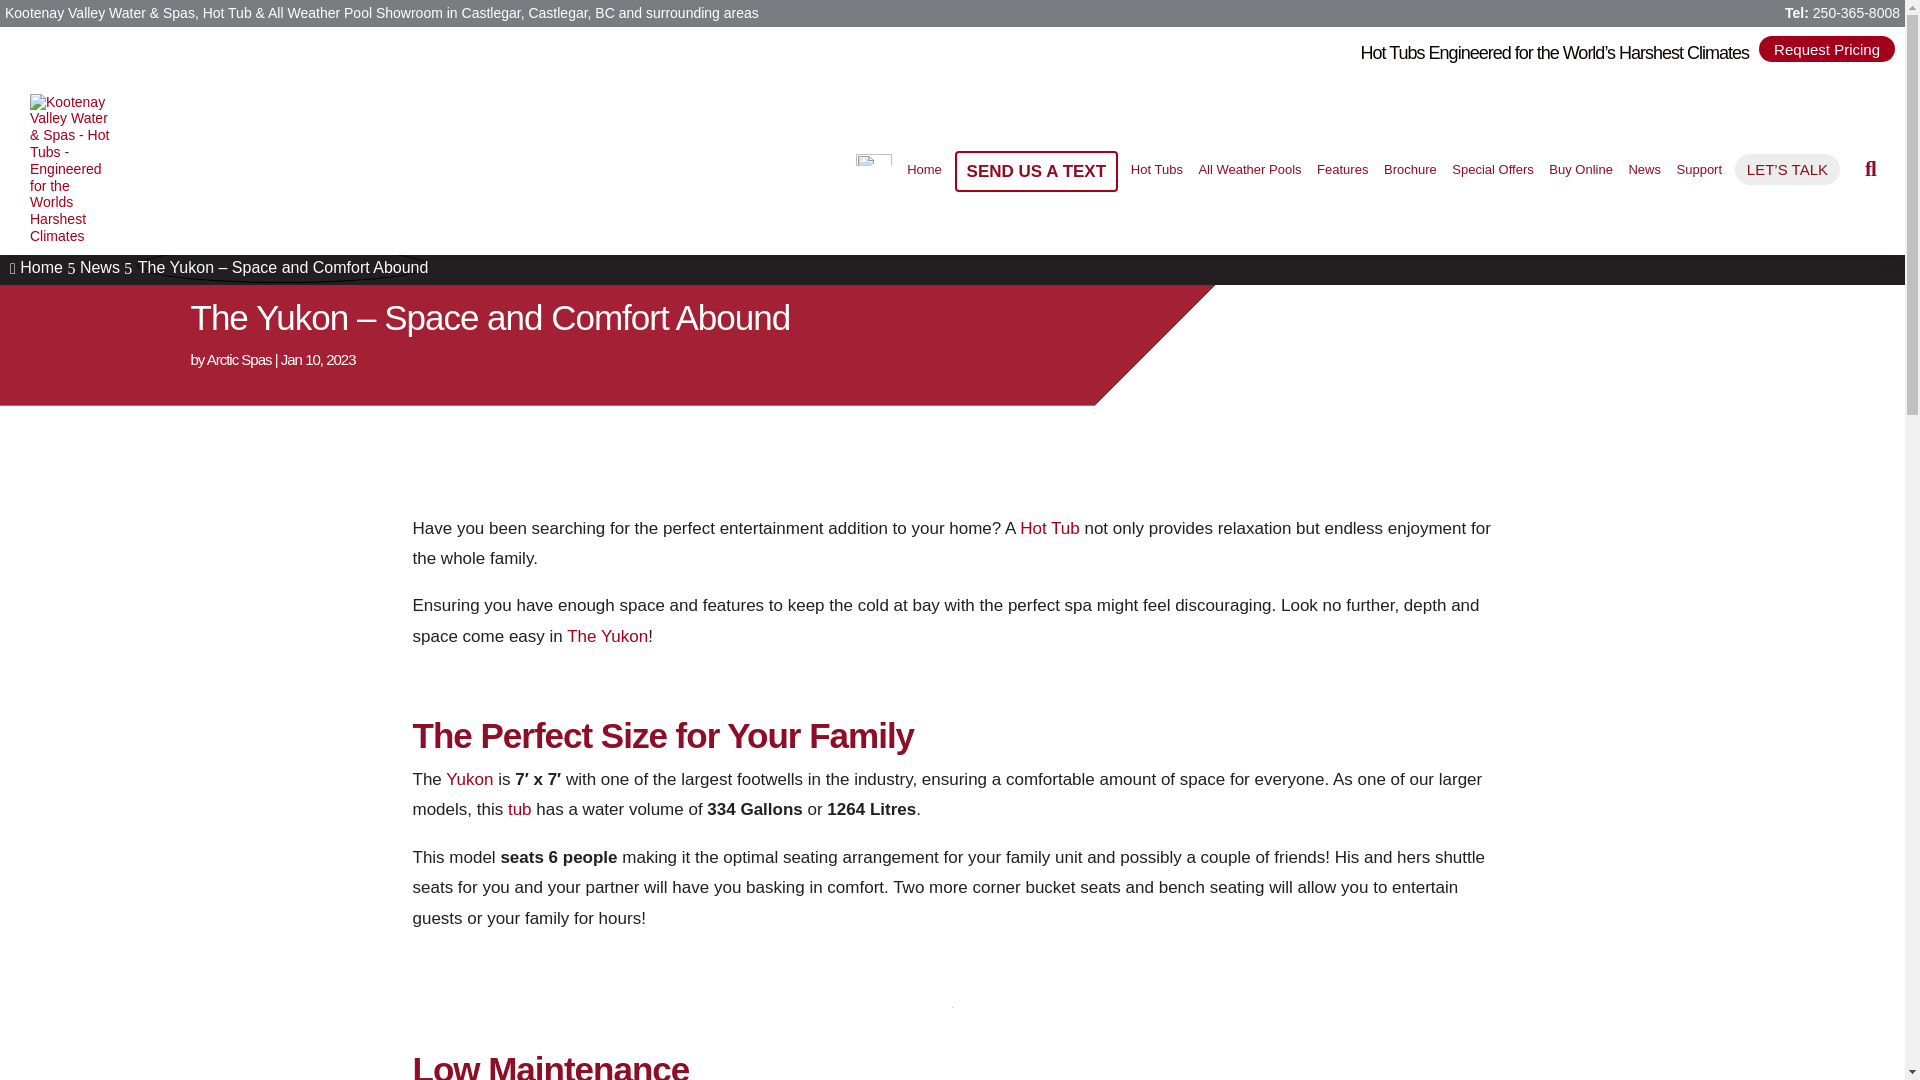  I want to click on Support, so click(1698, 169).